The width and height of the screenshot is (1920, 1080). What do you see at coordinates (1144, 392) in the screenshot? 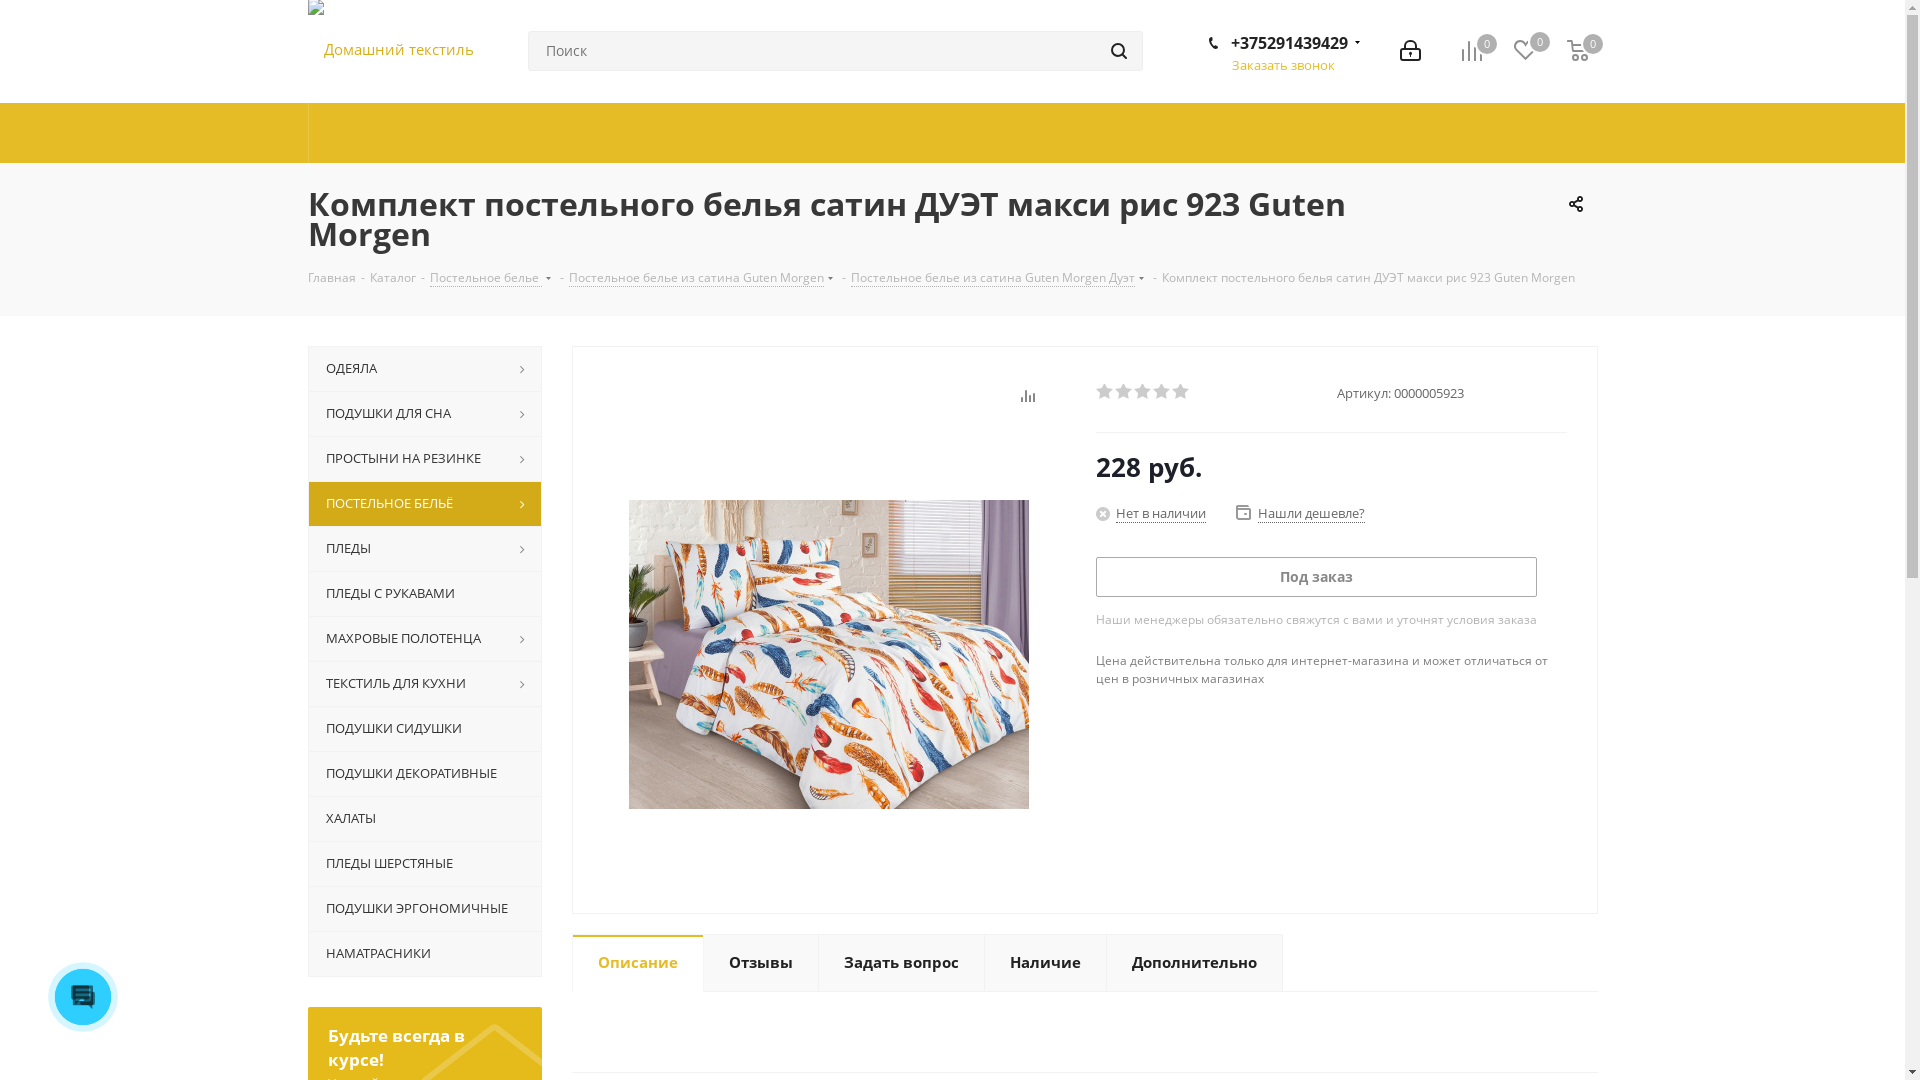
I see `3` at bounding box center [1144, 392].